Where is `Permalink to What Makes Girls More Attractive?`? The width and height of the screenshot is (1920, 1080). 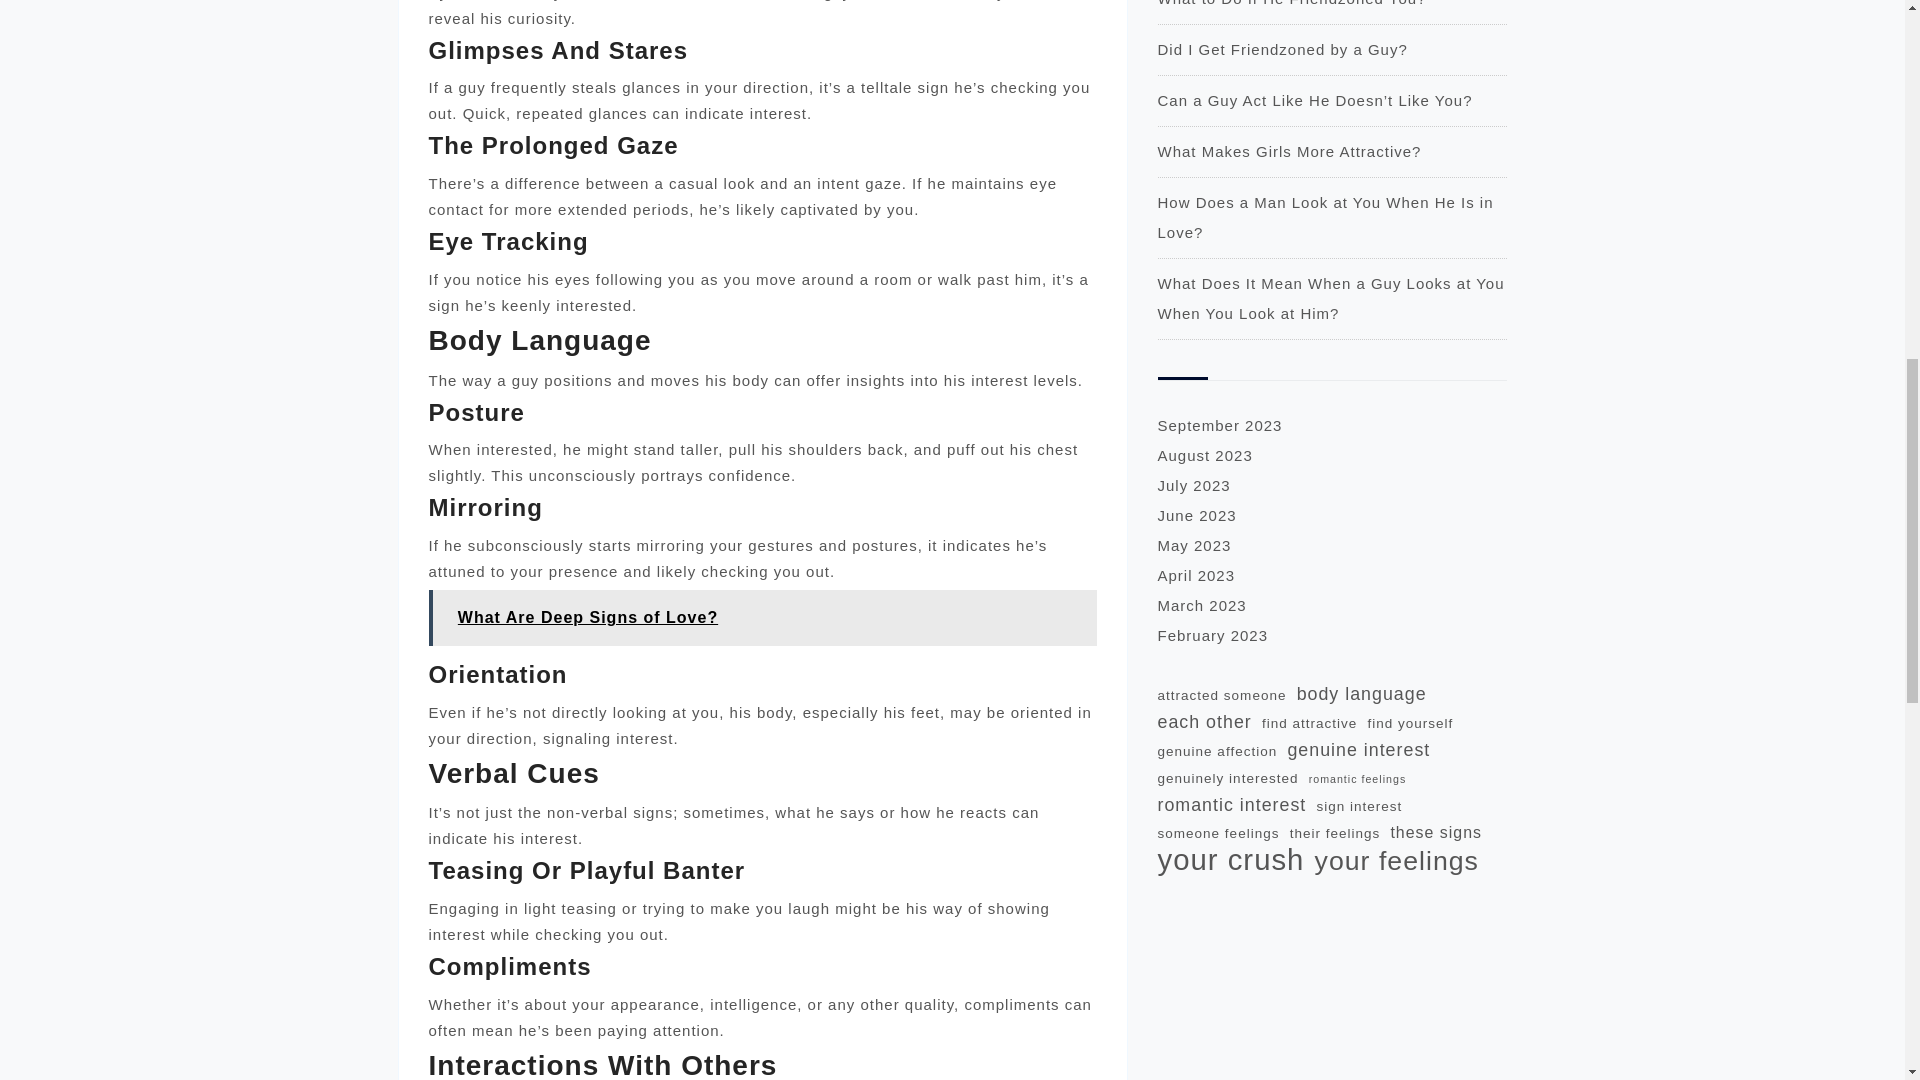
Permalink to What Makes Girls More Attractive? is located at coordinates (1290, 150).